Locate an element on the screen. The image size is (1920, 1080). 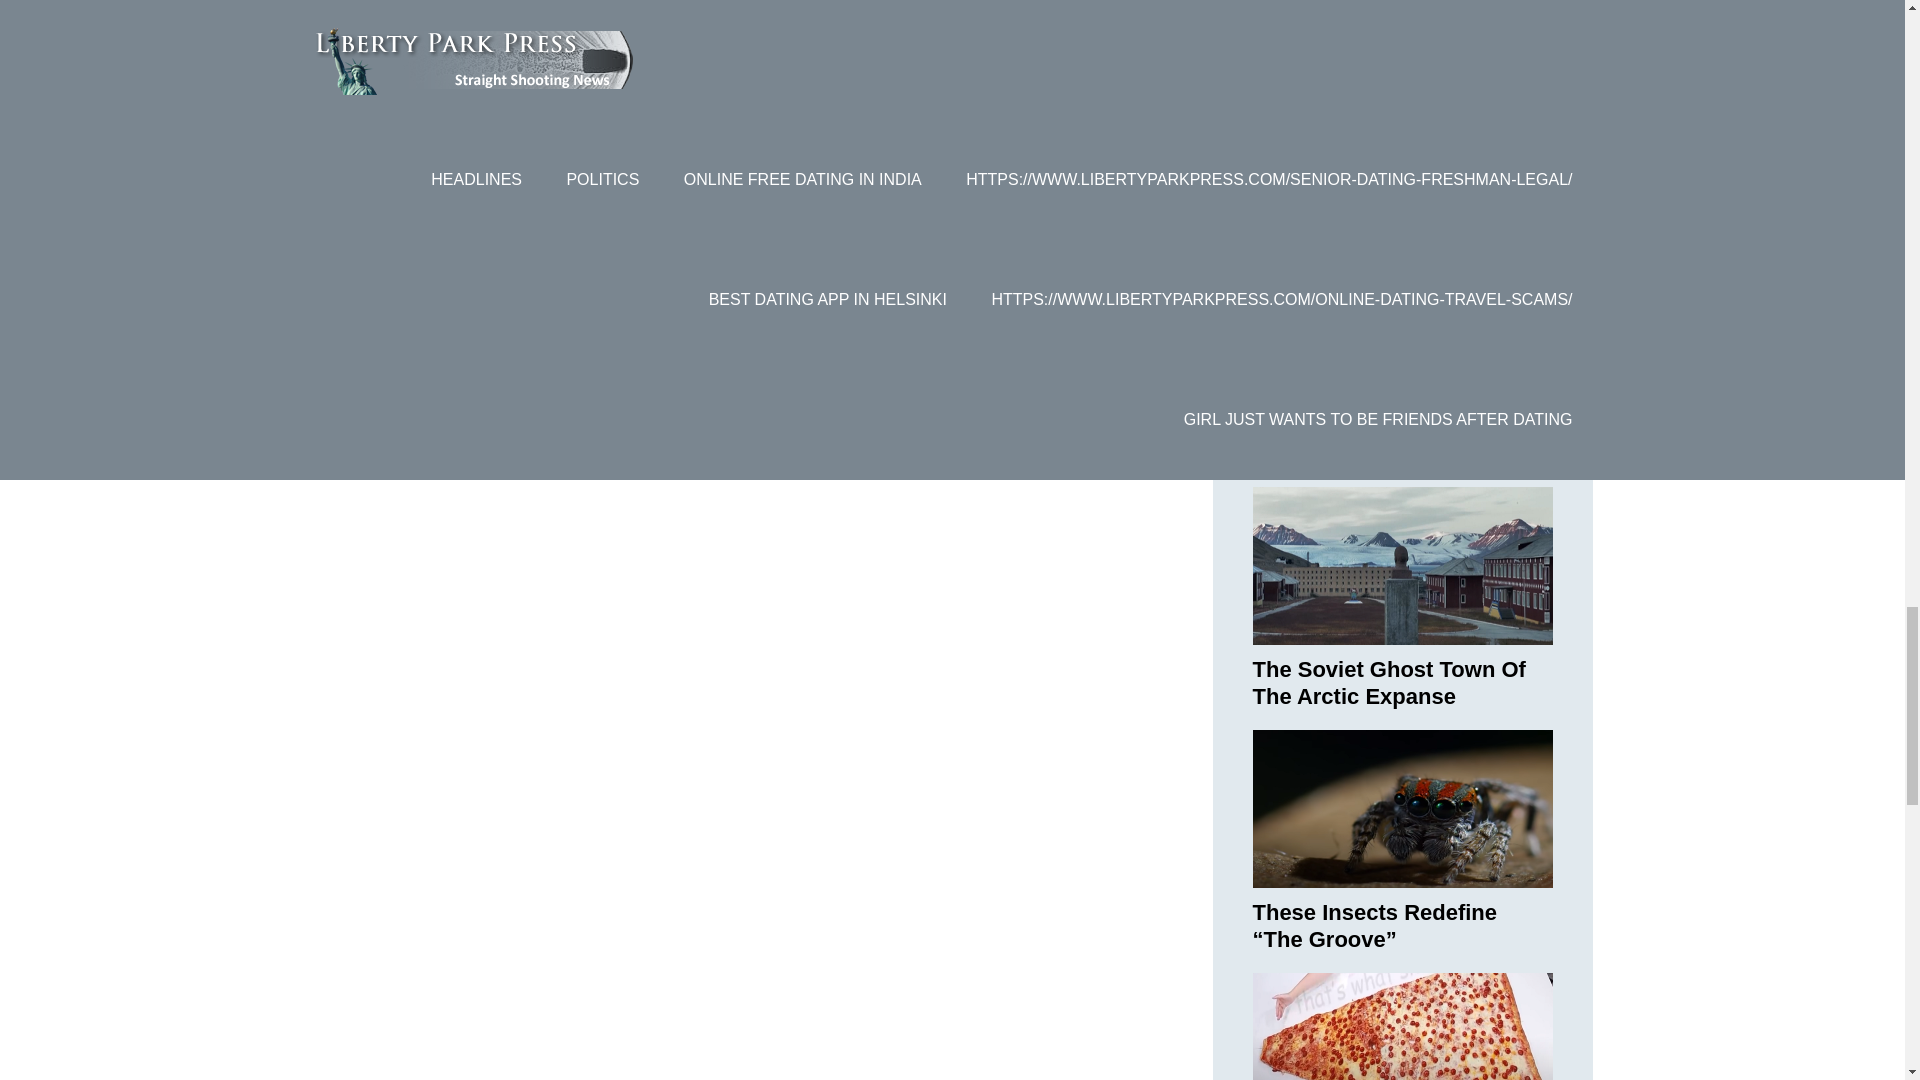
Cheesecake Factory is located at coordinates (562, 54).